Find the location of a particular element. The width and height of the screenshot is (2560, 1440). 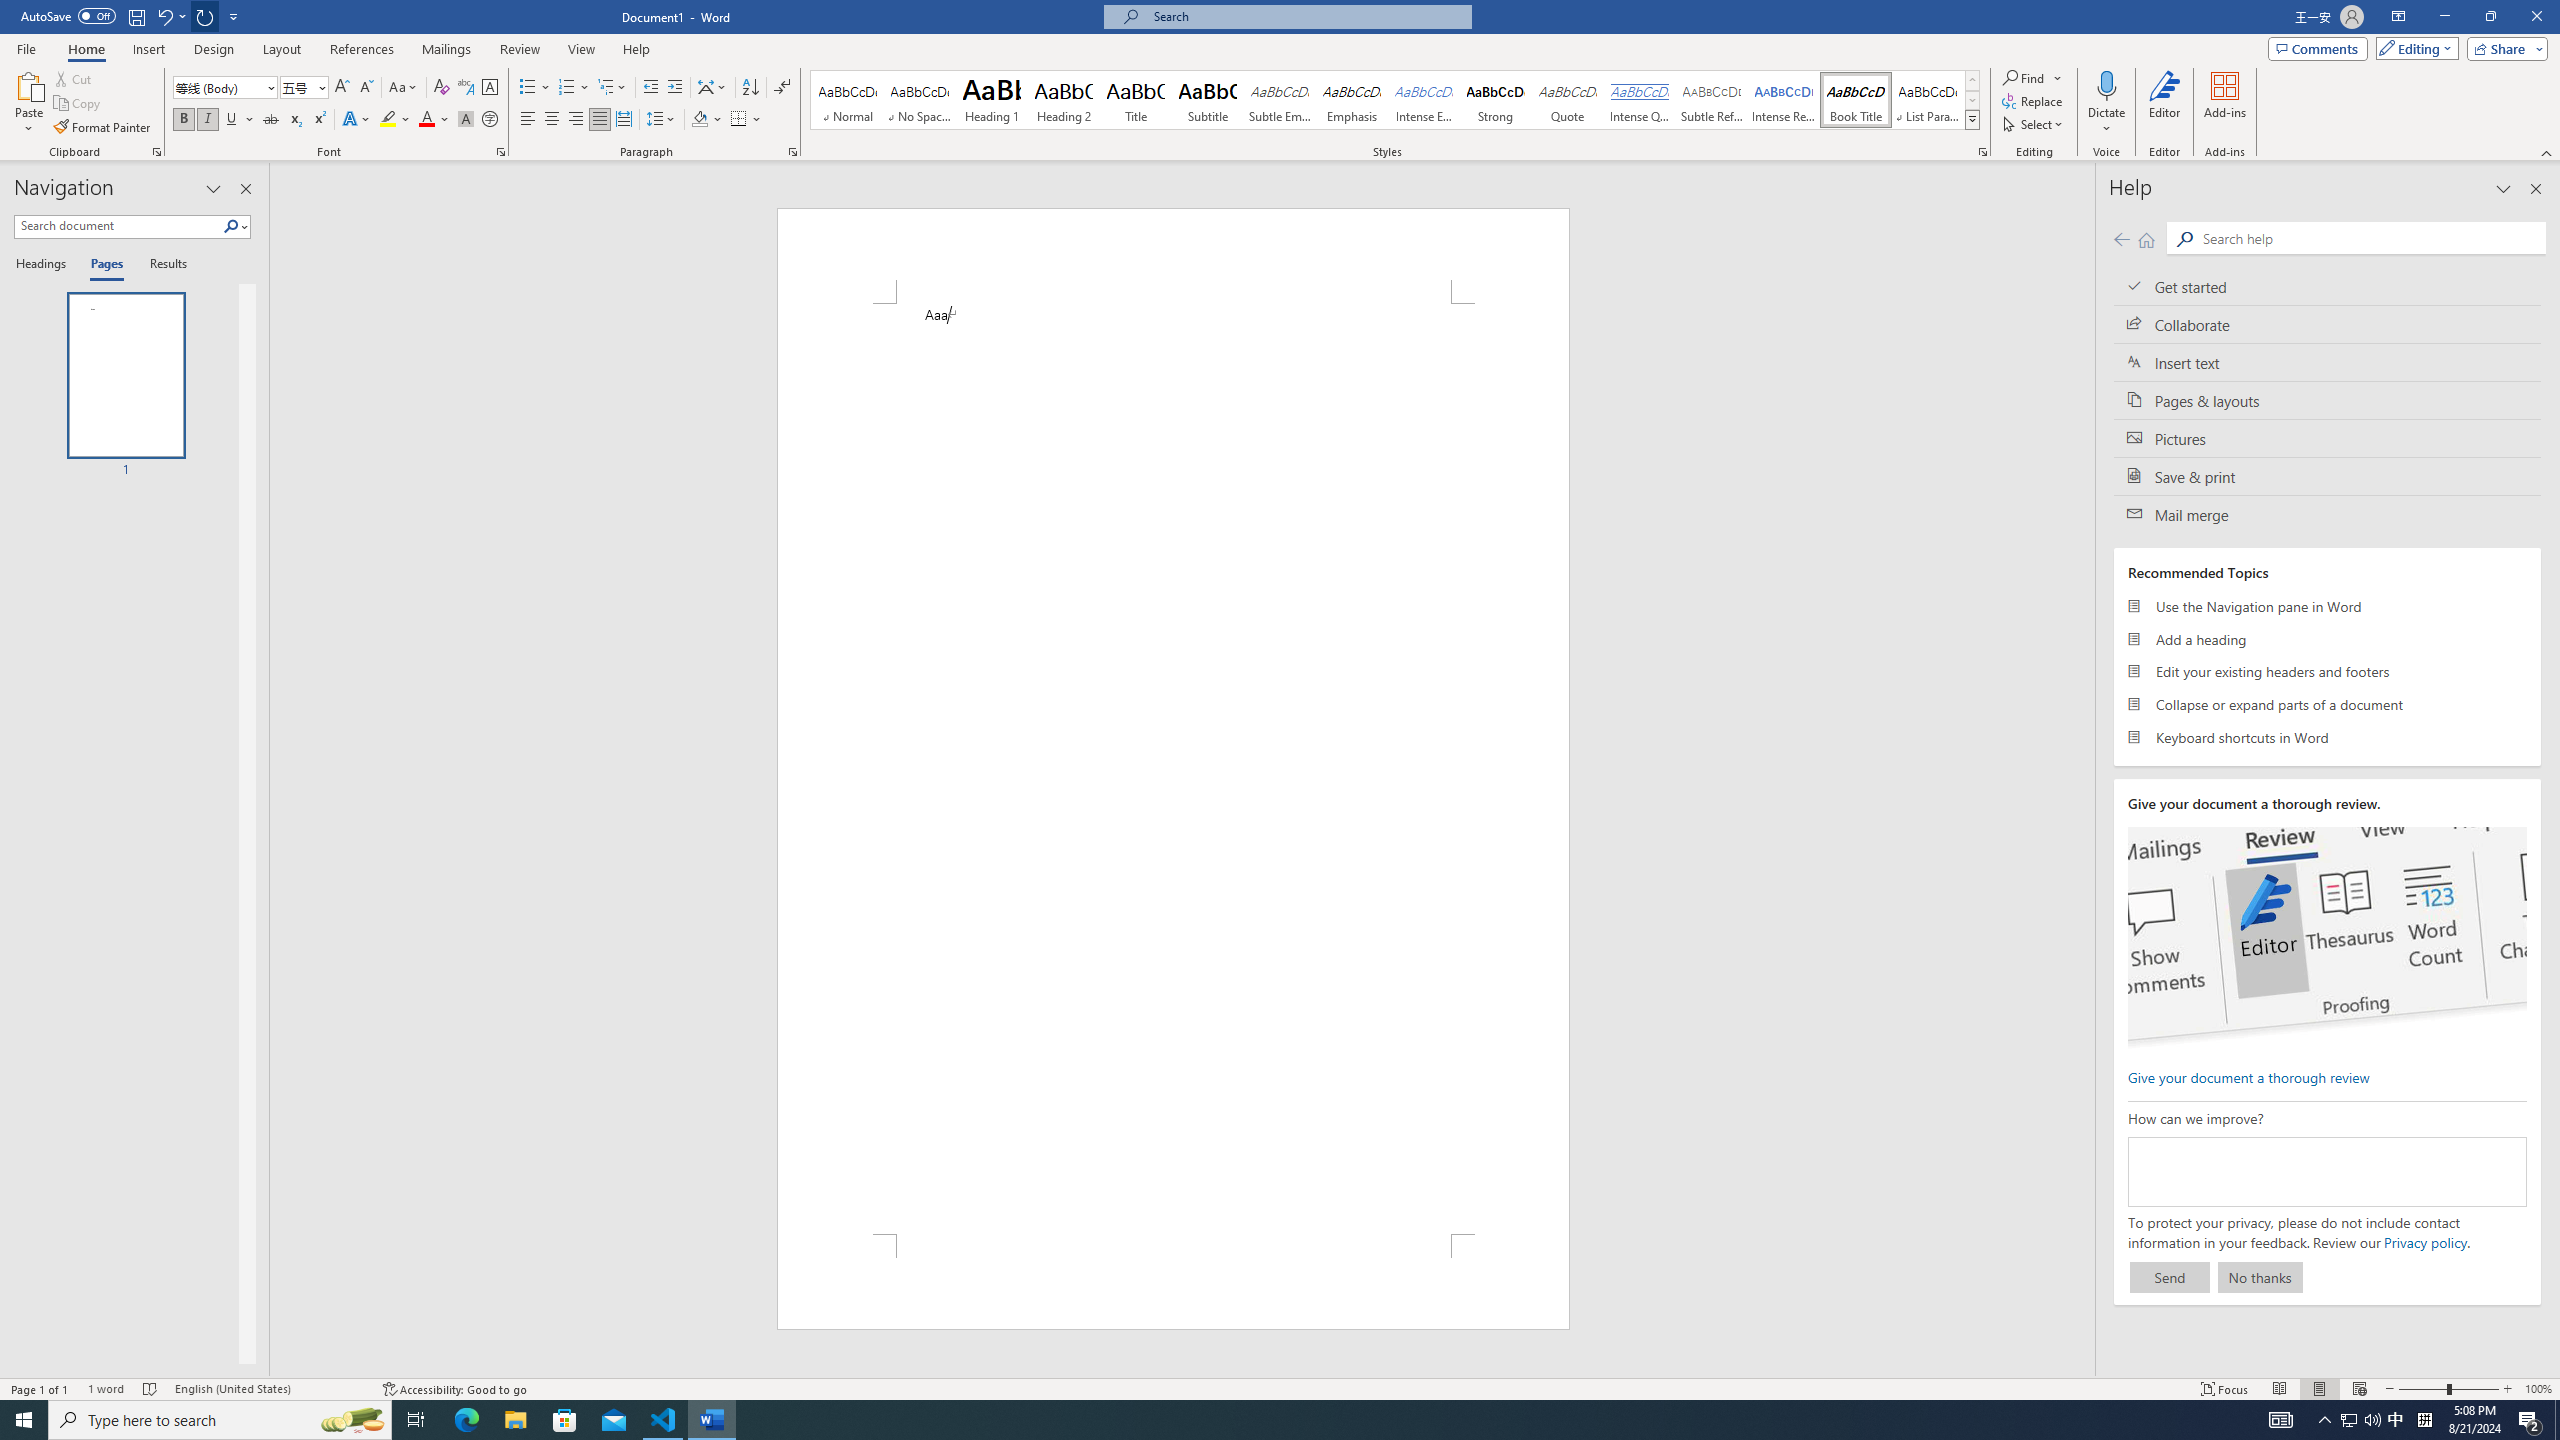

Focus  is located at coordinates (2225, 1389).